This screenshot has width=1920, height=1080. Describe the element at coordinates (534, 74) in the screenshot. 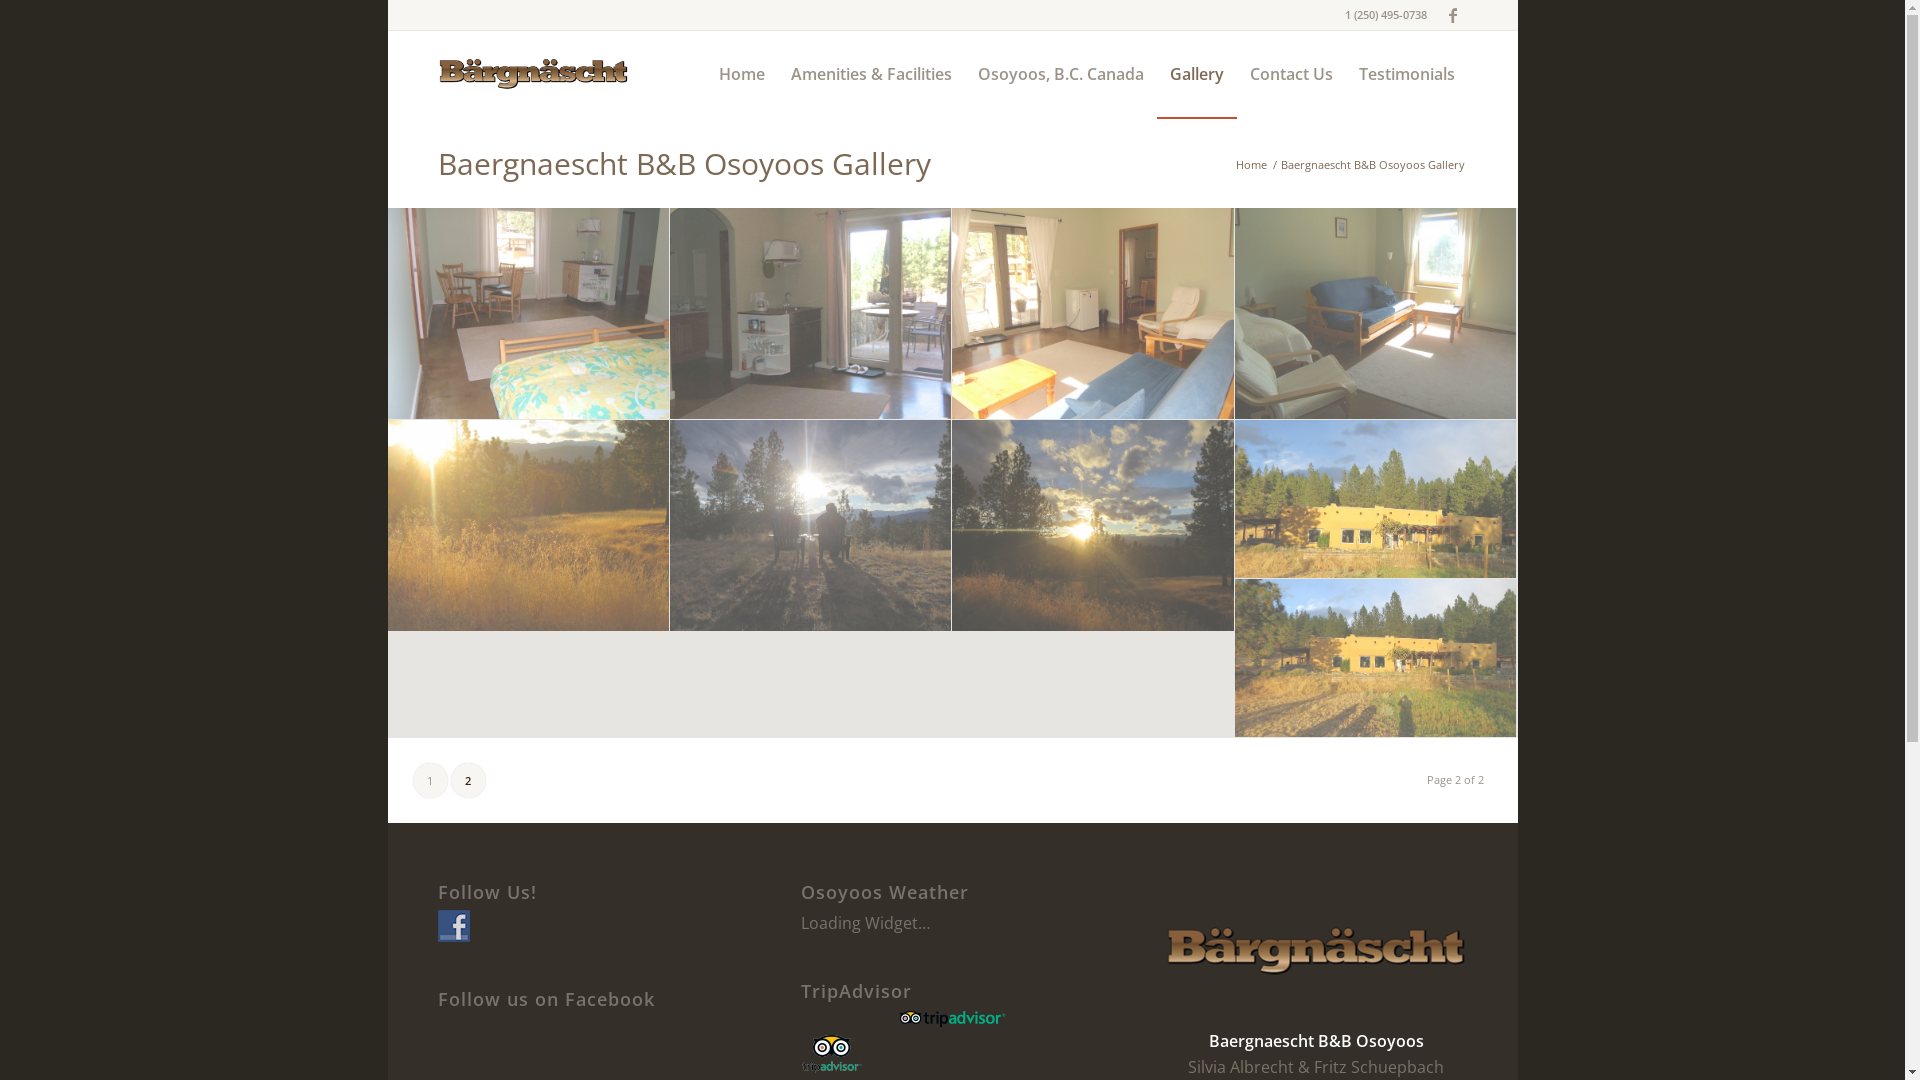

I see `logo-baergnaescht-header` at that location.